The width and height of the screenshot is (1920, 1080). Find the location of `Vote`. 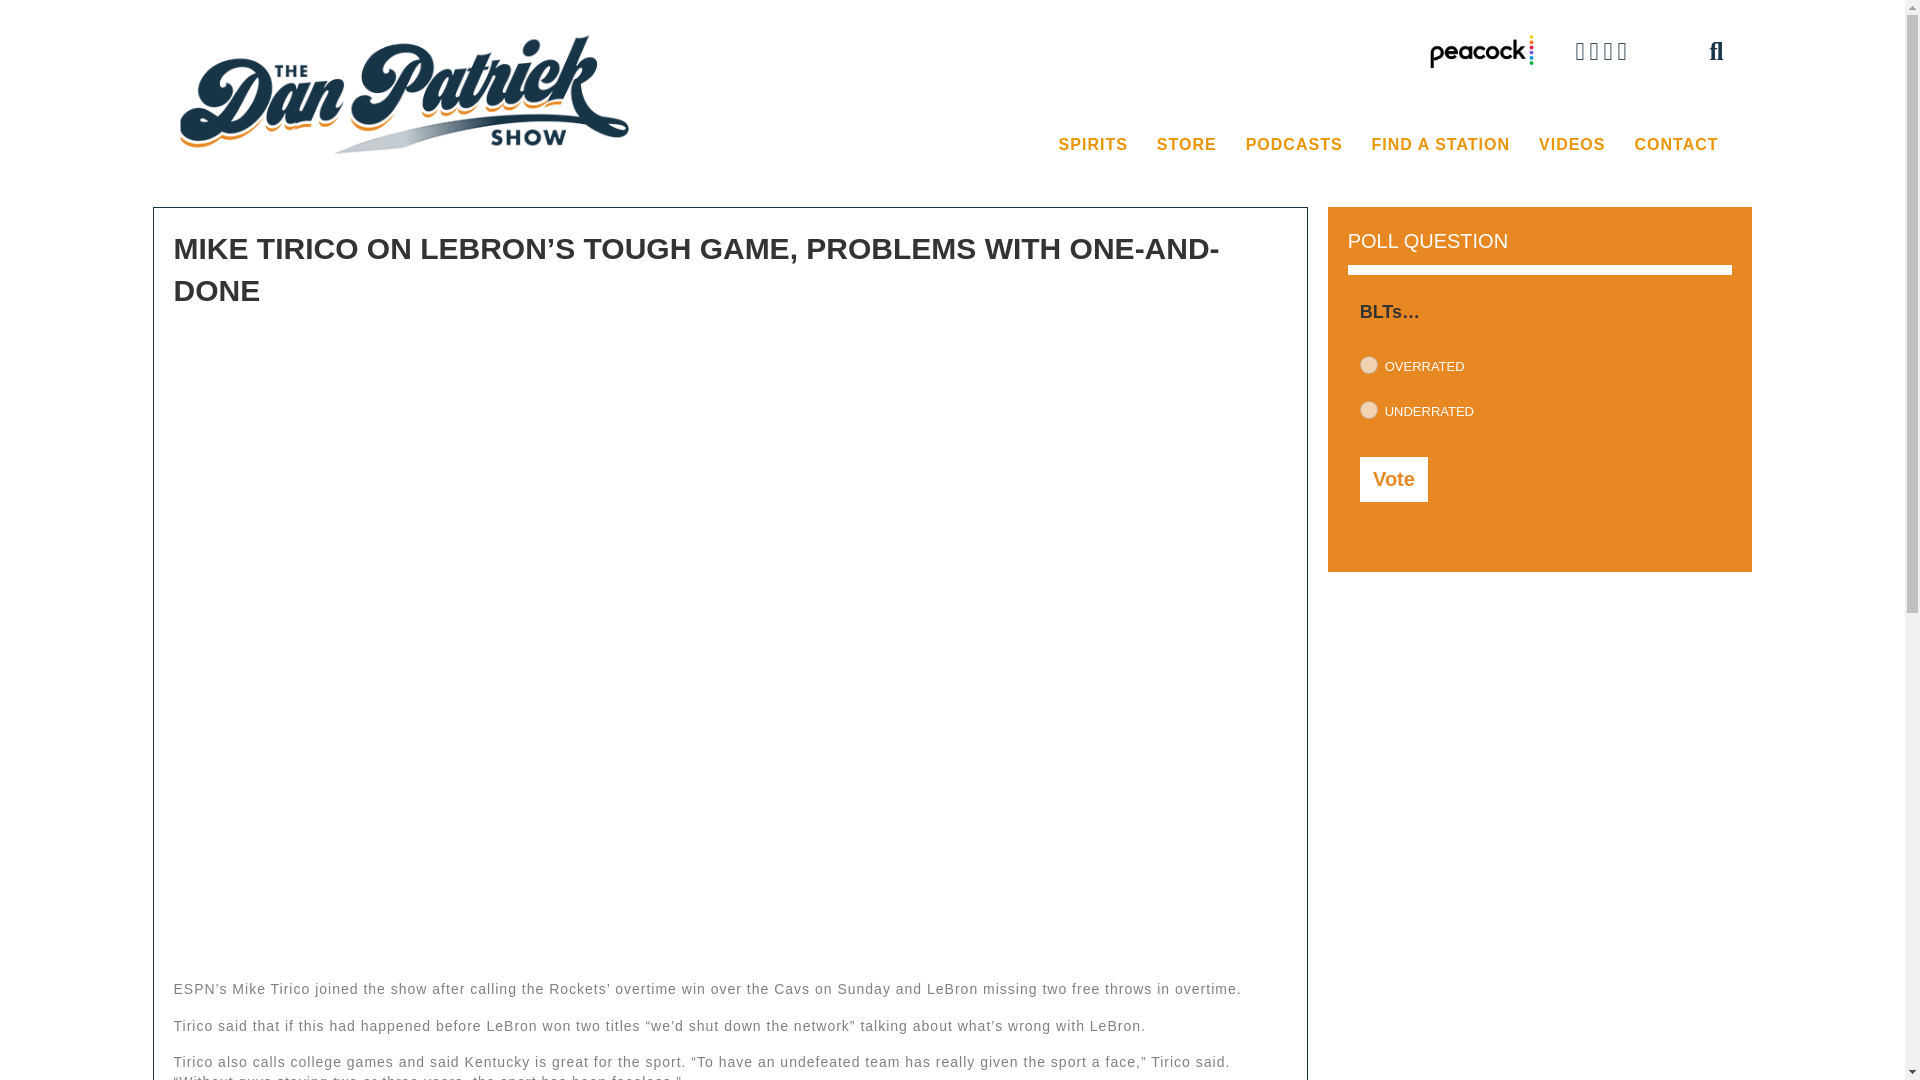

Vote is located at coordinates (1394, 479).